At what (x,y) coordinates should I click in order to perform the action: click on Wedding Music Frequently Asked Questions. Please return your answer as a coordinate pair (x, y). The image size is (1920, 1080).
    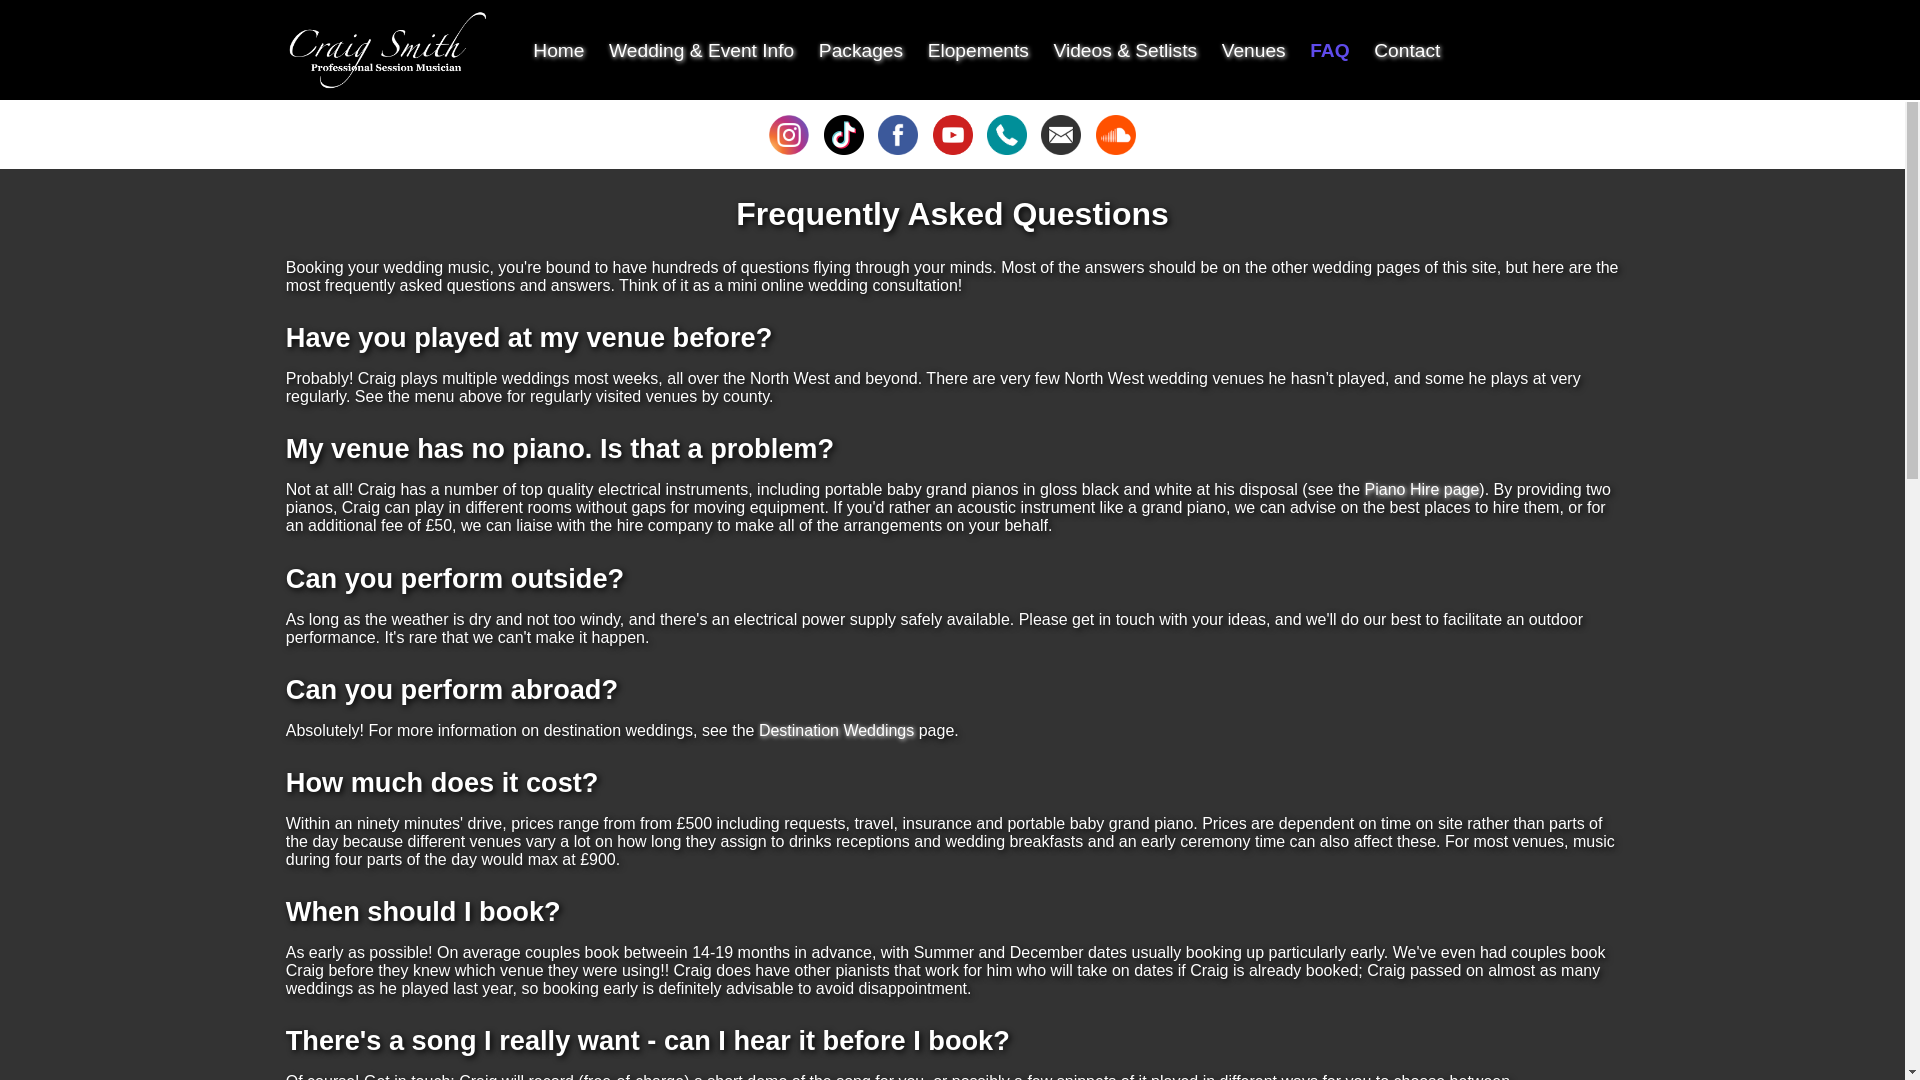
    Looking at the image, I should click on (1329, 50).